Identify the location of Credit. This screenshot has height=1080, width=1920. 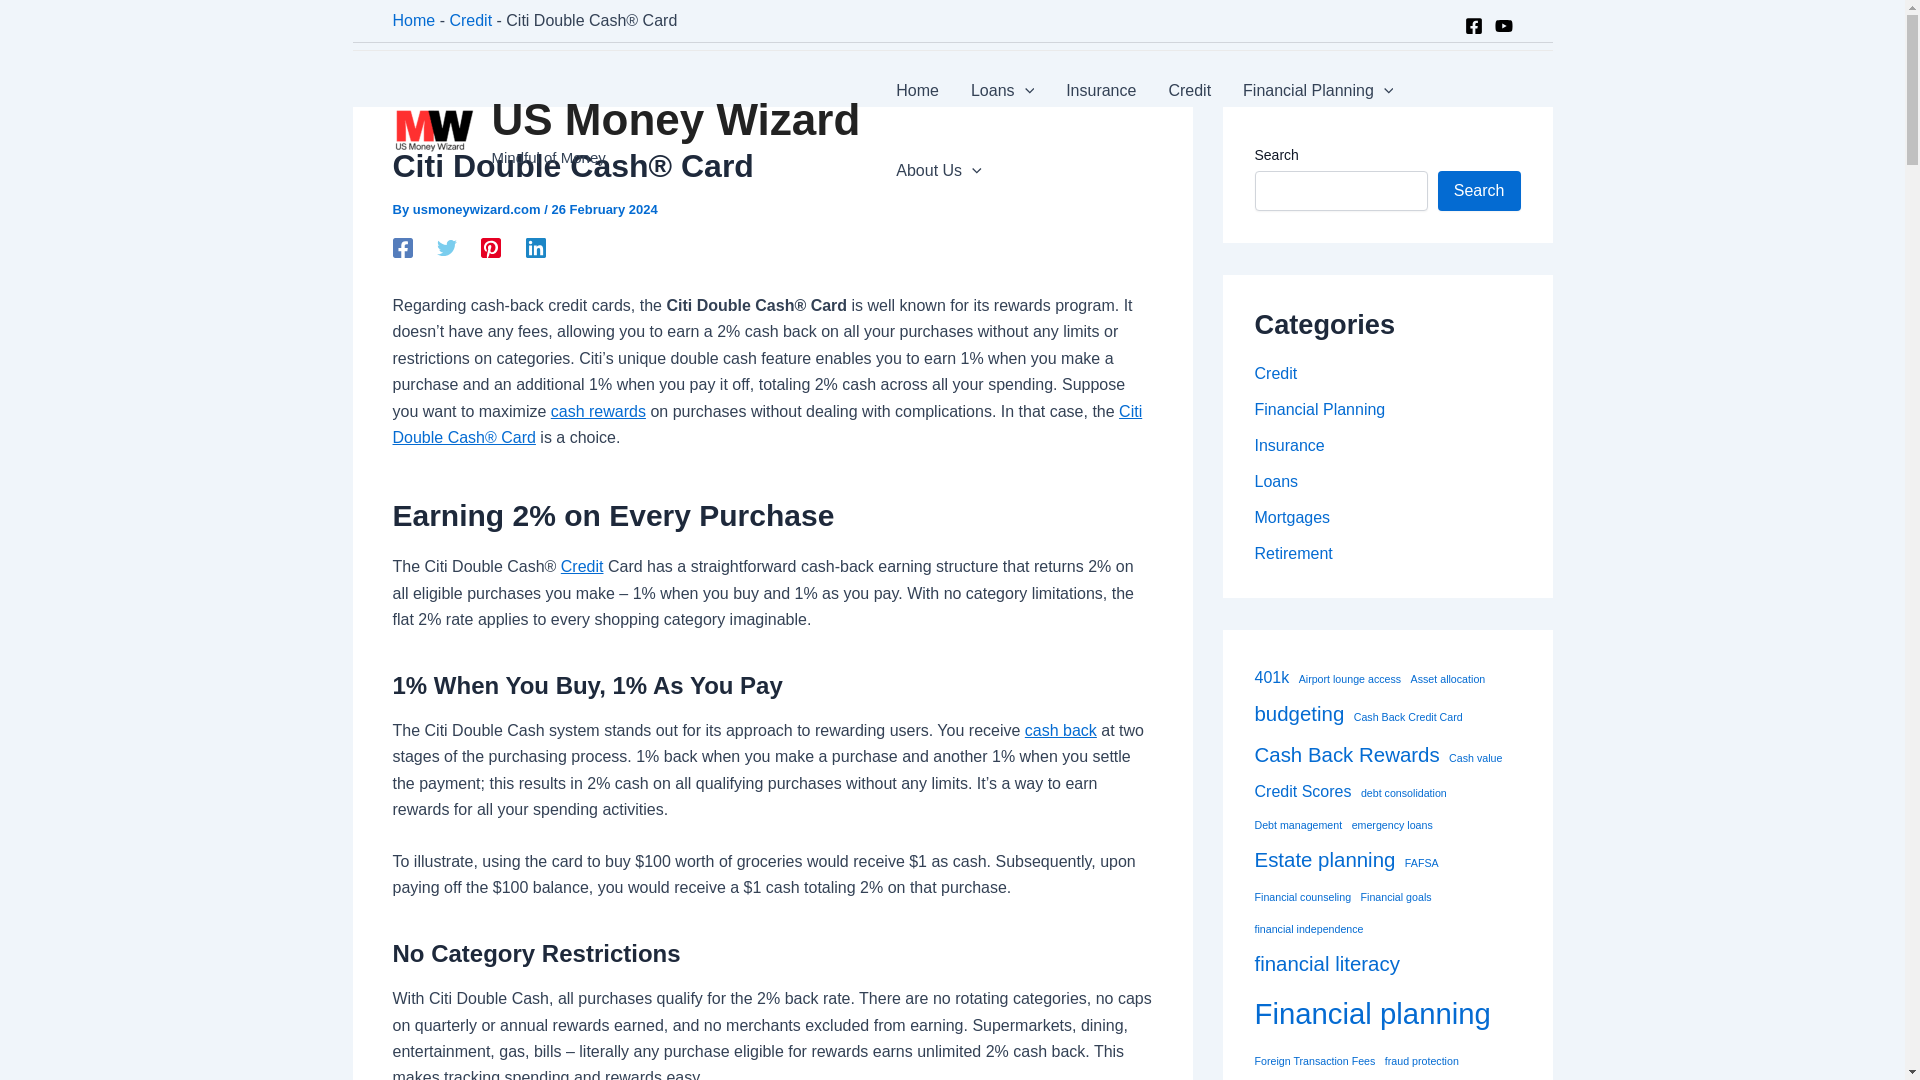
(1189, 90).